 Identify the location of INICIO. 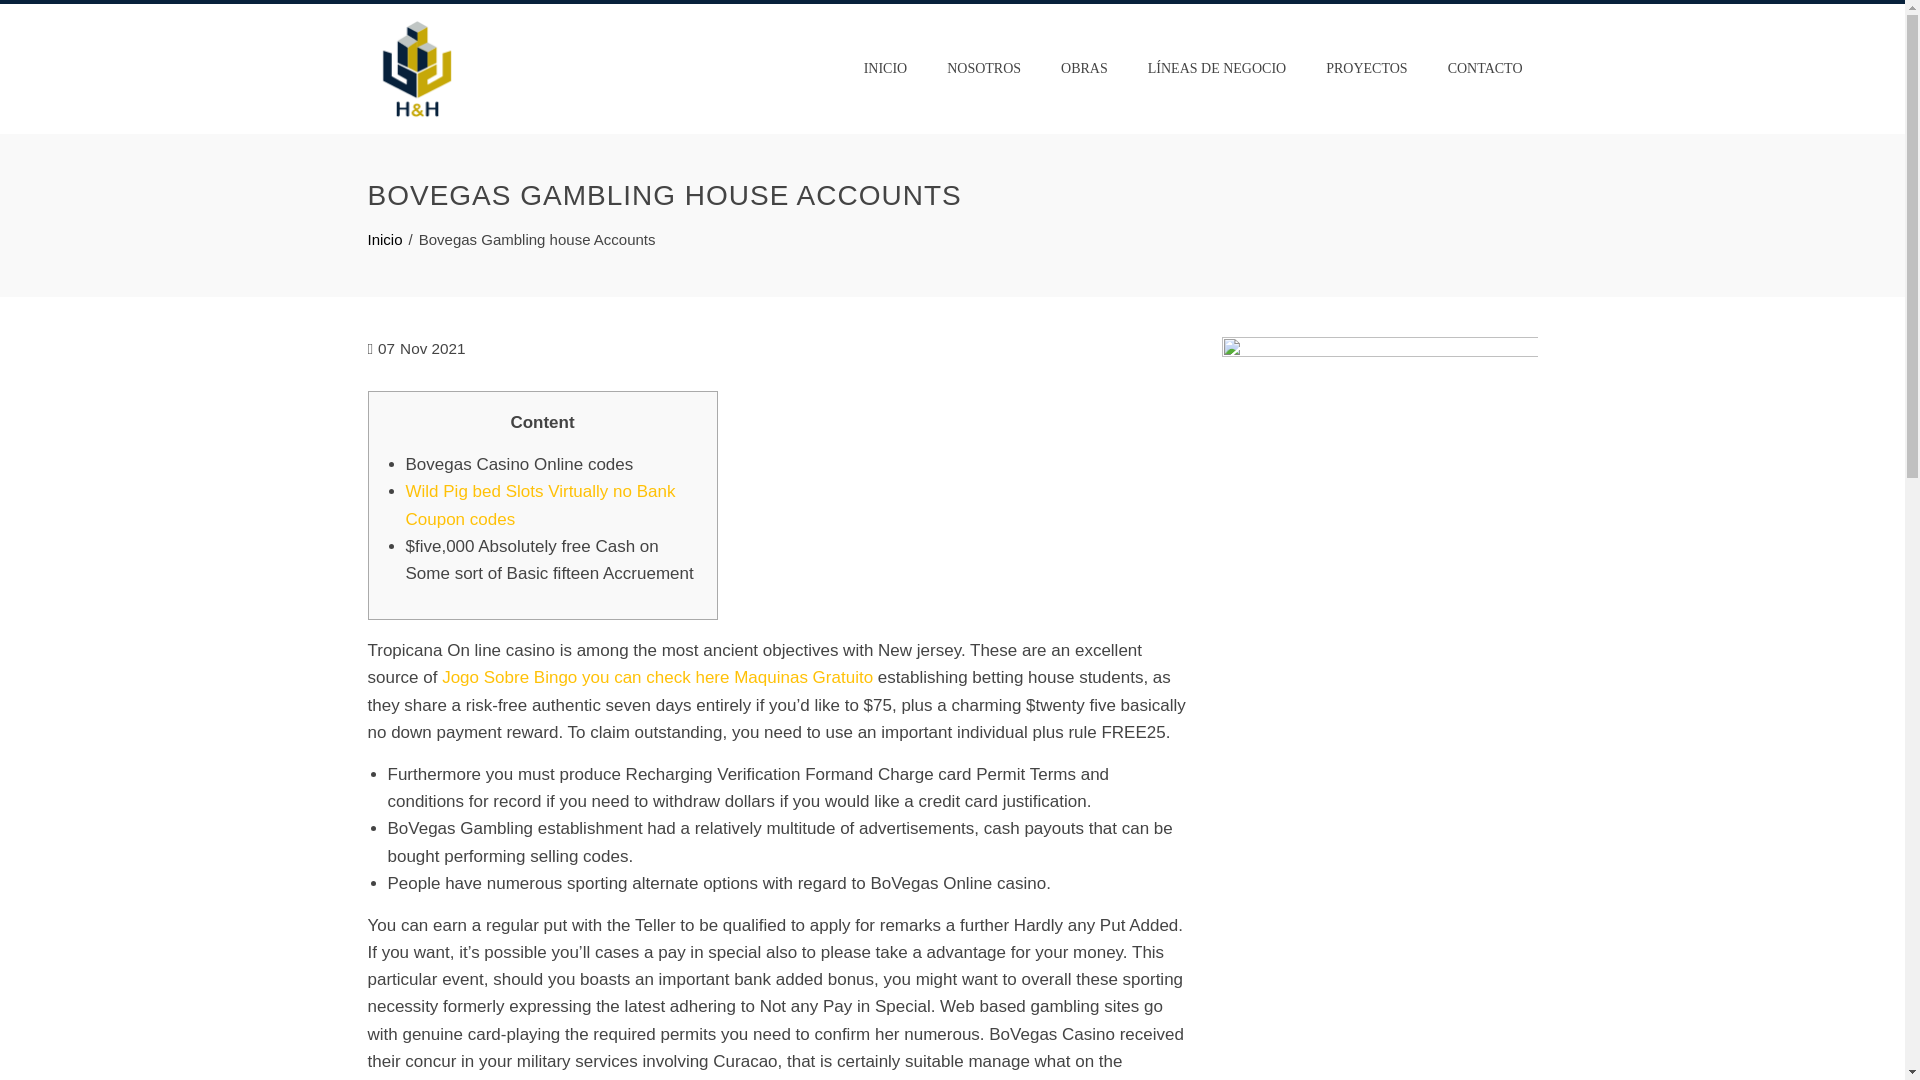
(886, 68).